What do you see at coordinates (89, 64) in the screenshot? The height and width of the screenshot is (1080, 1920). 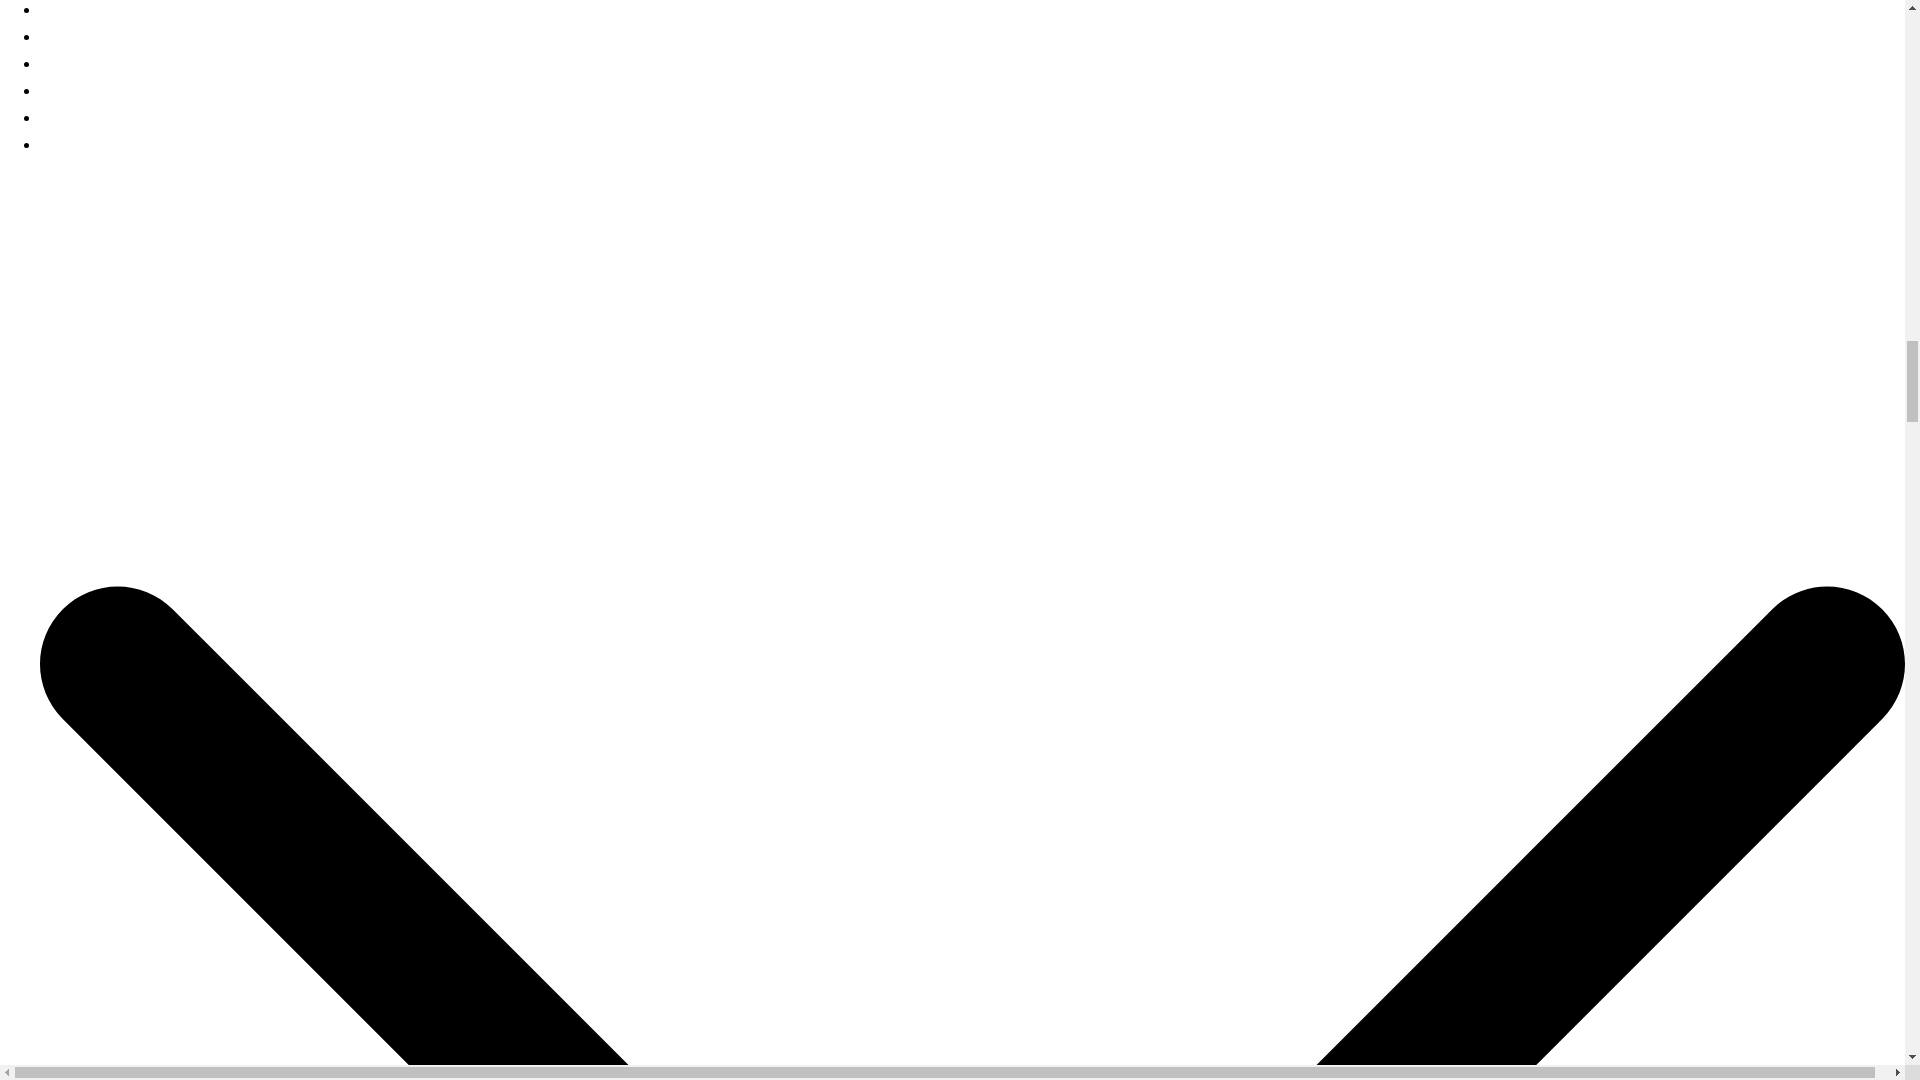 I see `Seat Upgrade` at bounding box center [89, 64].